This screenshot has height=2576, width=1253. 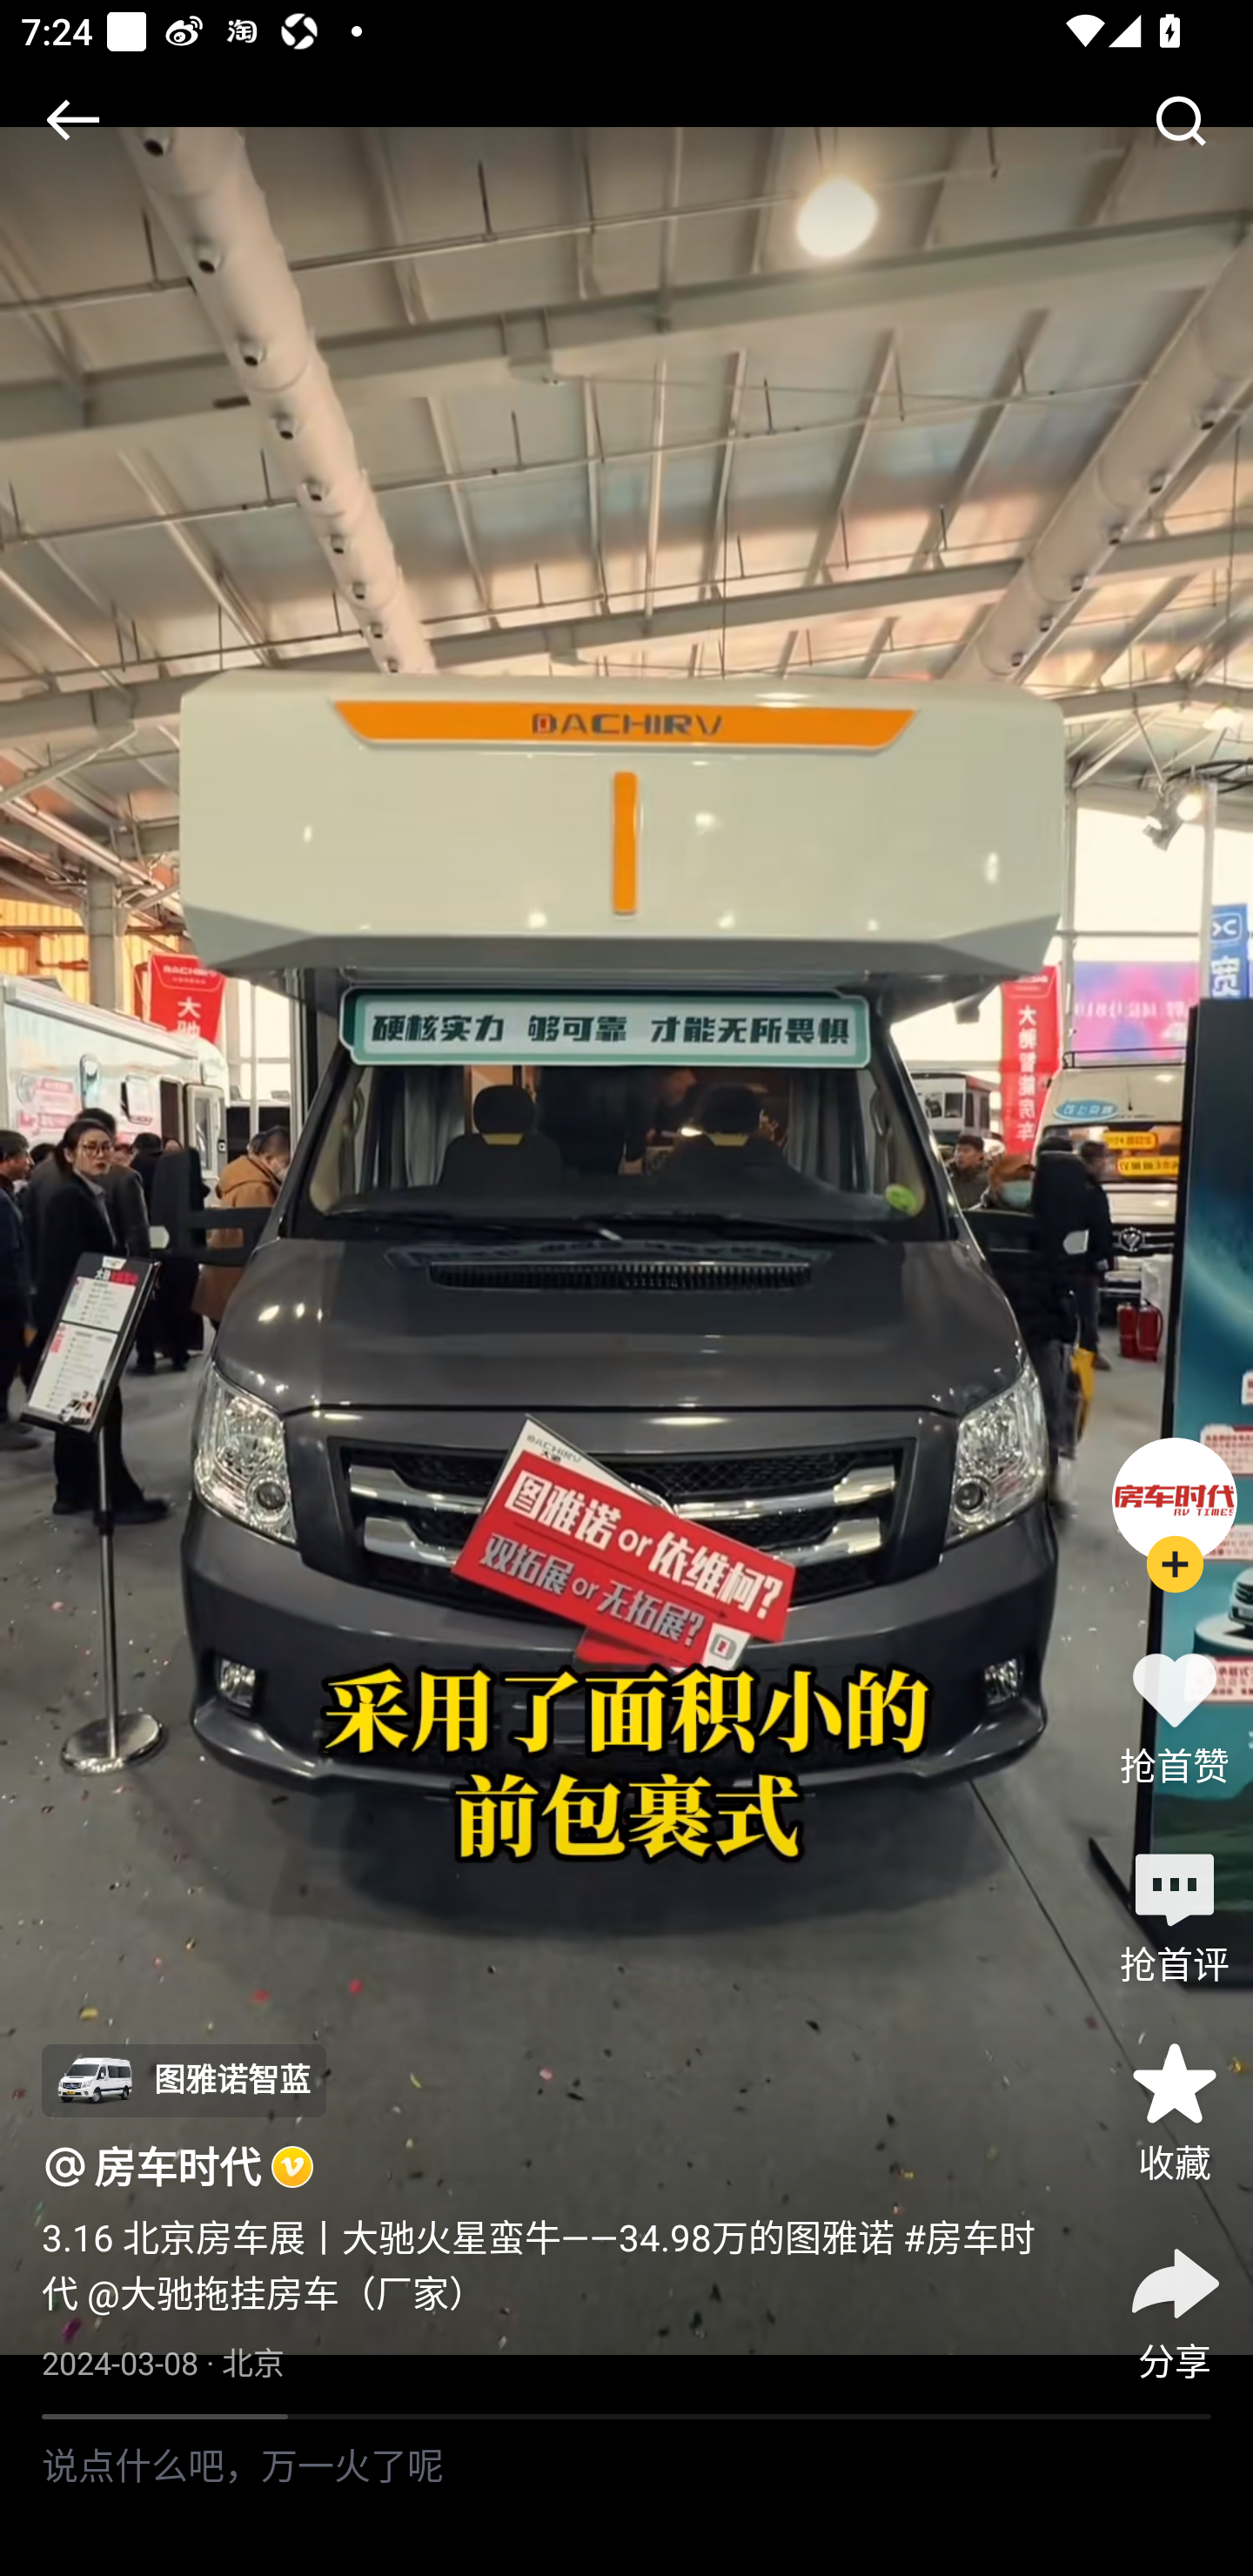 What do you see at coordinates (1175, 1913) in the screenshot?
I see `抢首评` at bounding box center [1175, 1913].